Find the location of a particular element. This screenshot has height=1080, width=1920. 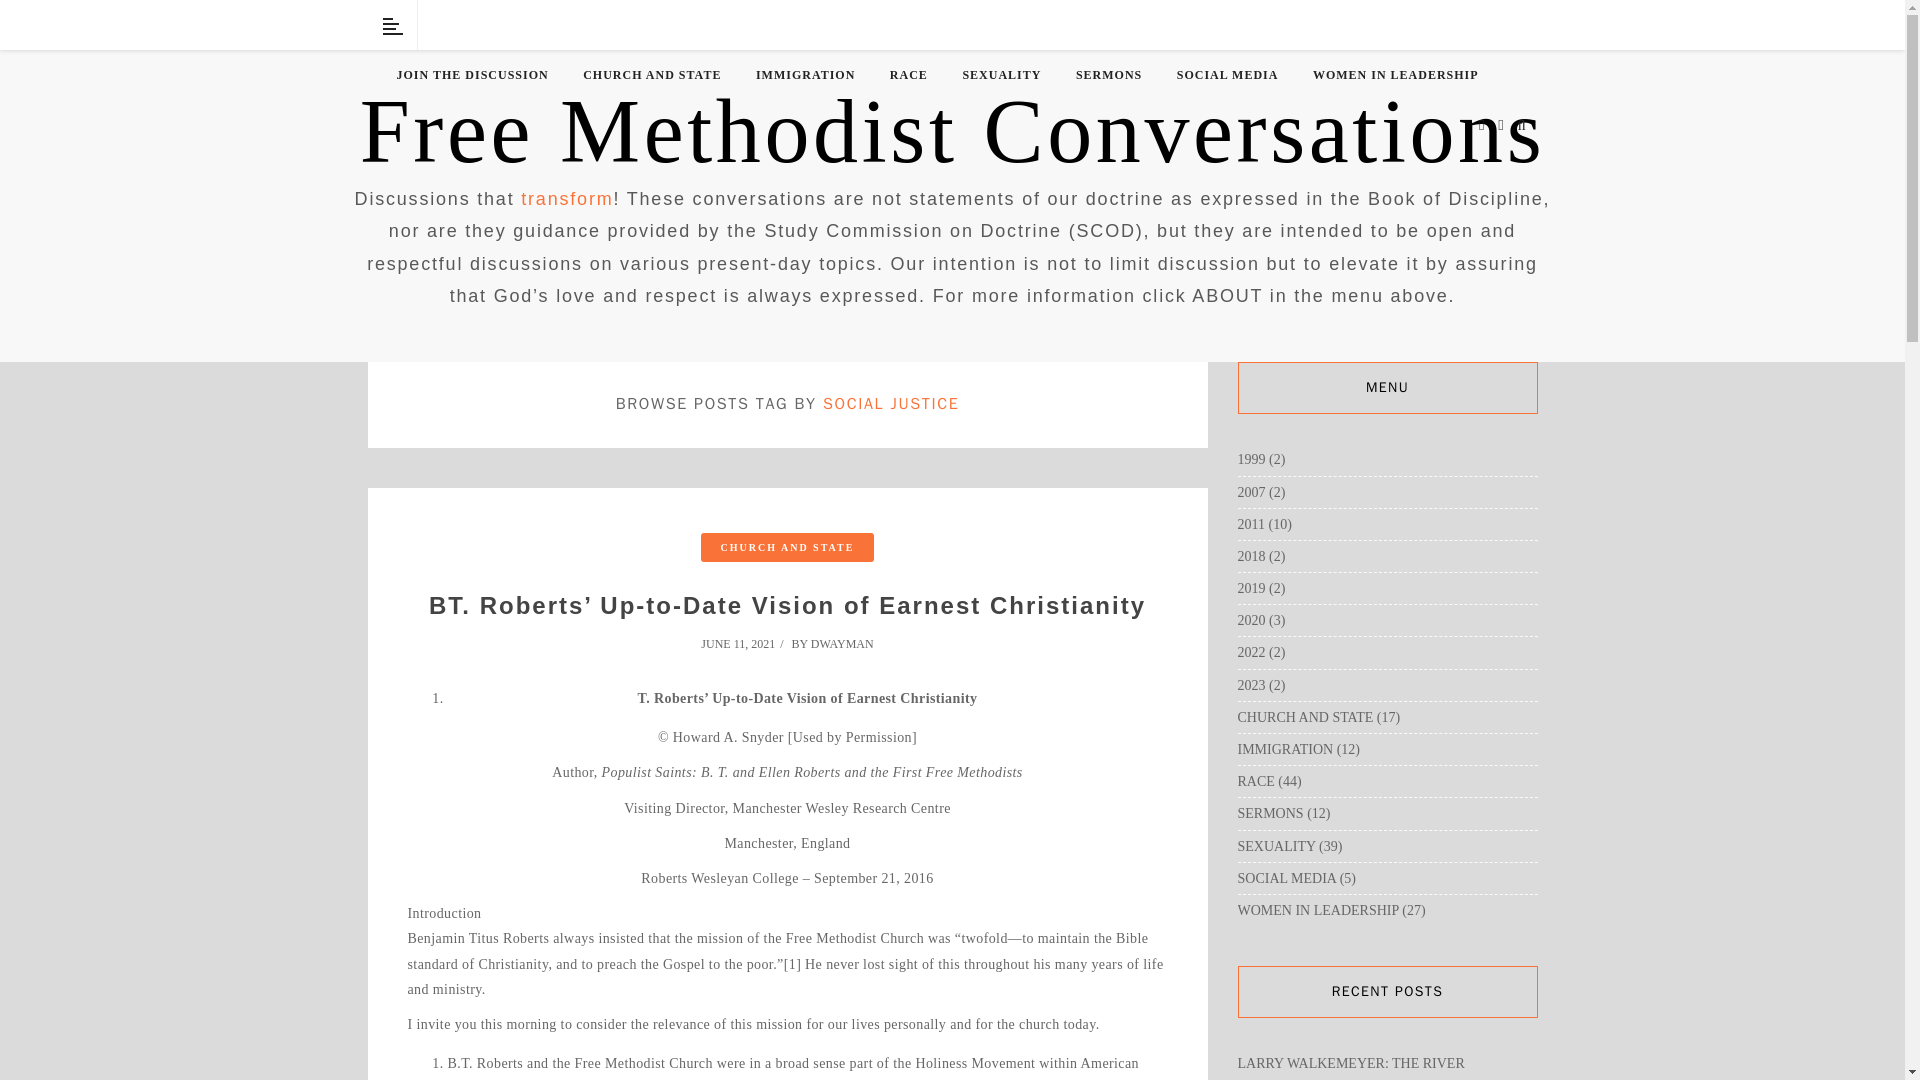

WOMEN IN LEADERSHIP is located at coordinates (1396, 75).